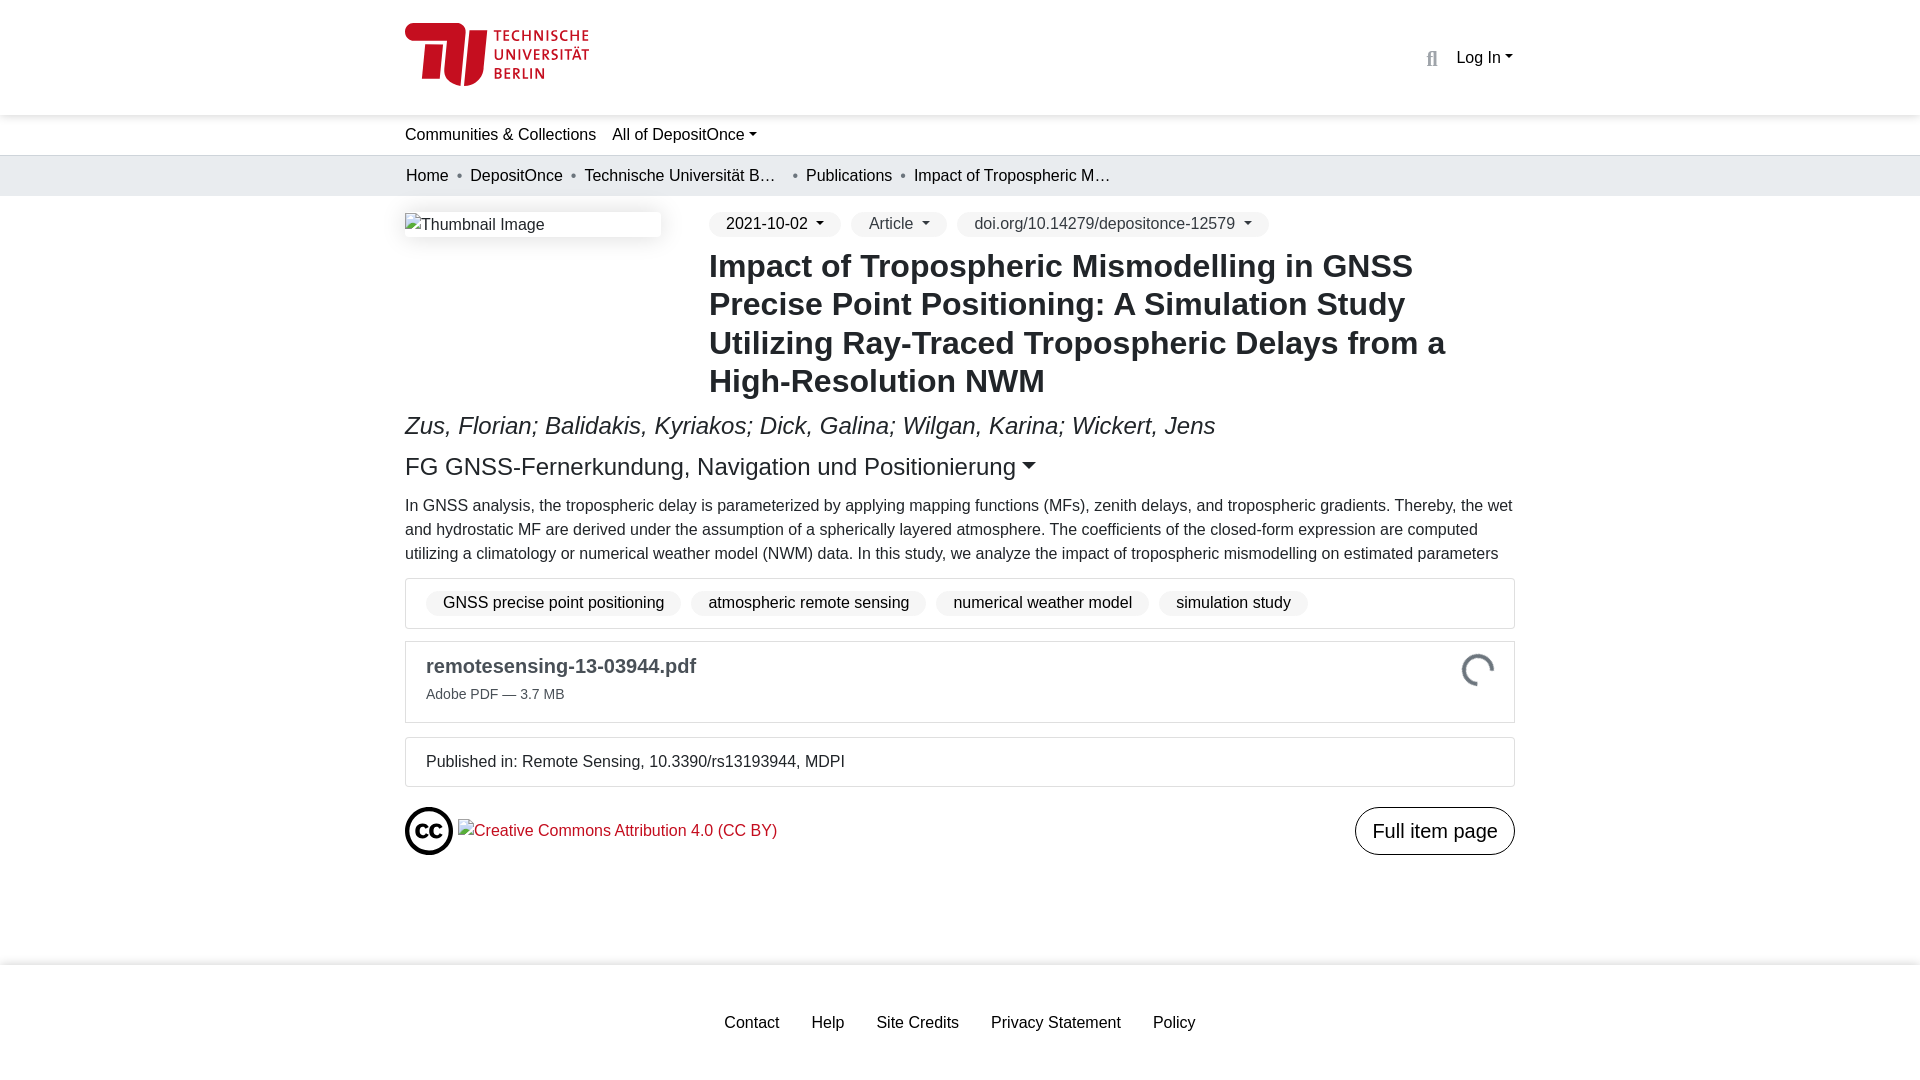 This screenshot has height=1080, width=1920. I want to click on Wilgan, Karina, so click(980, 424).